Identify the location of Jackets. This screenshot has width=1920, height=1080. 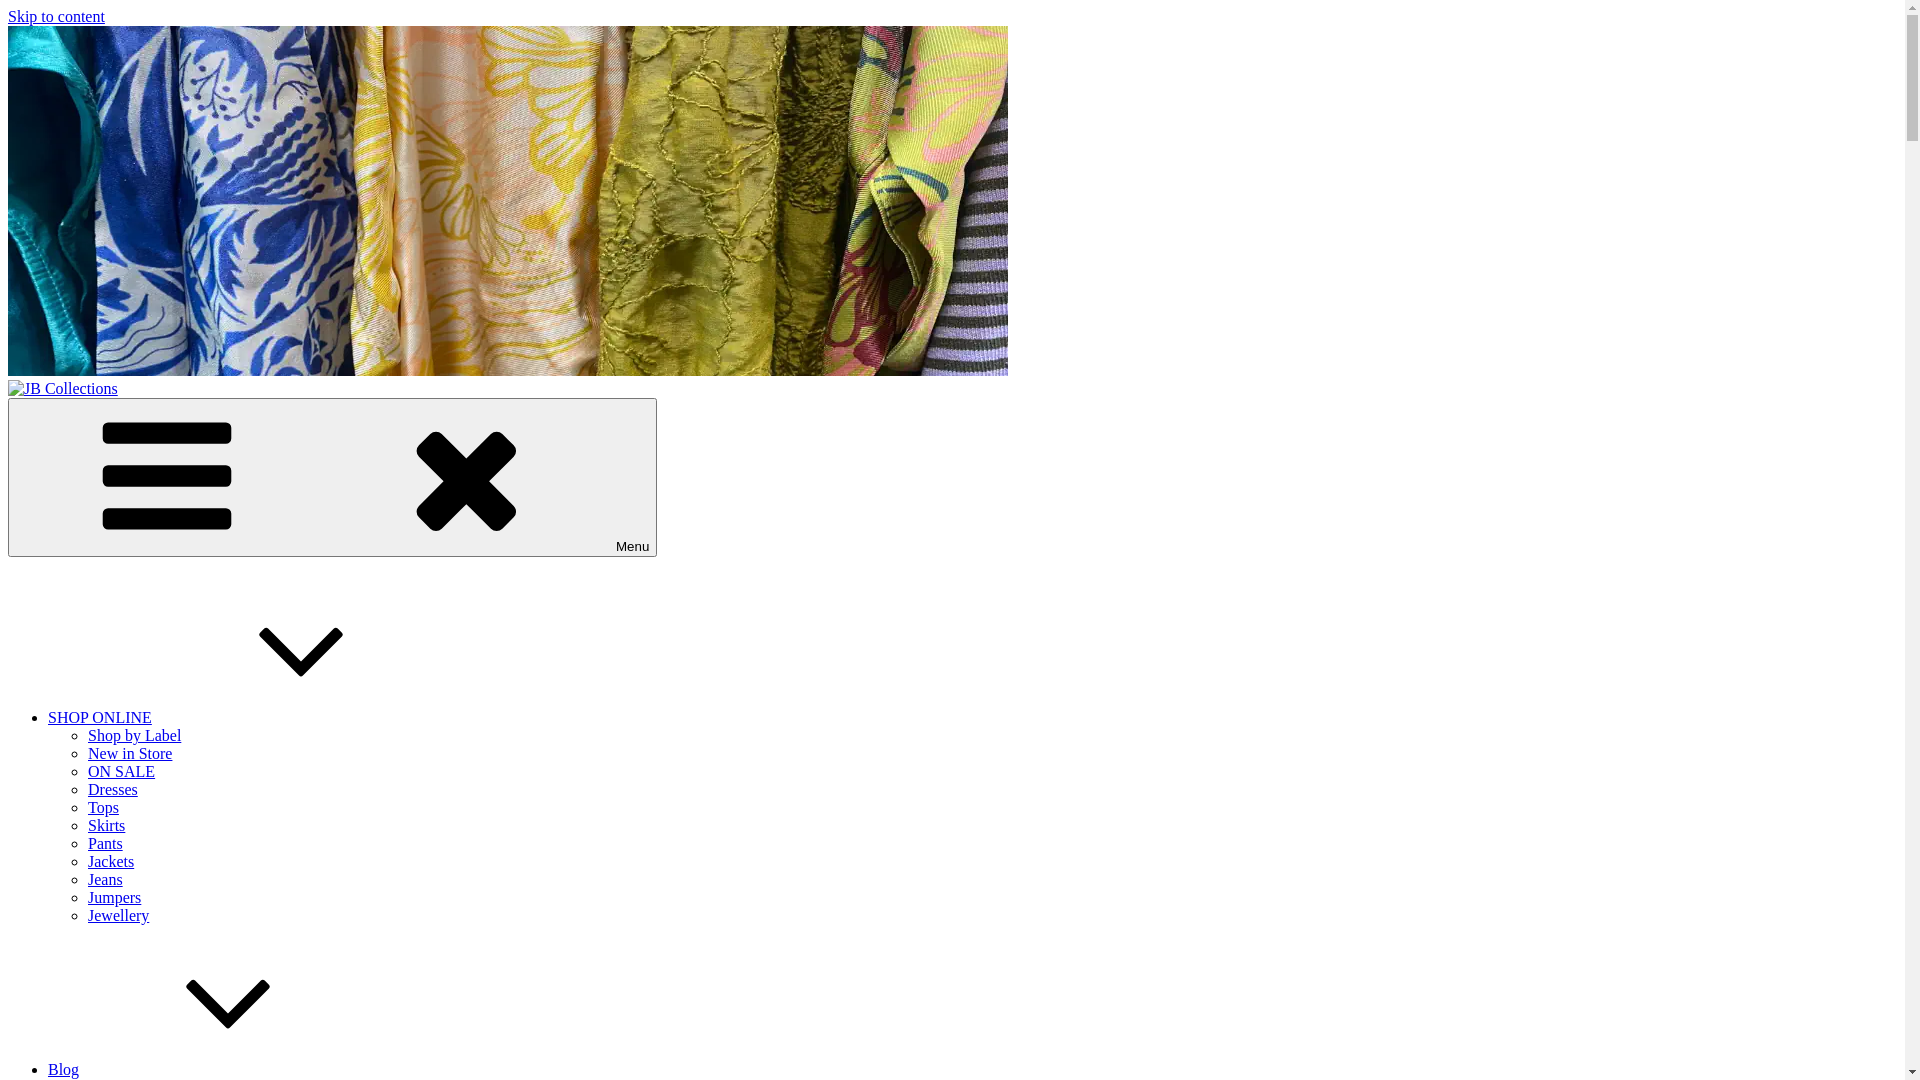
(111, 862).